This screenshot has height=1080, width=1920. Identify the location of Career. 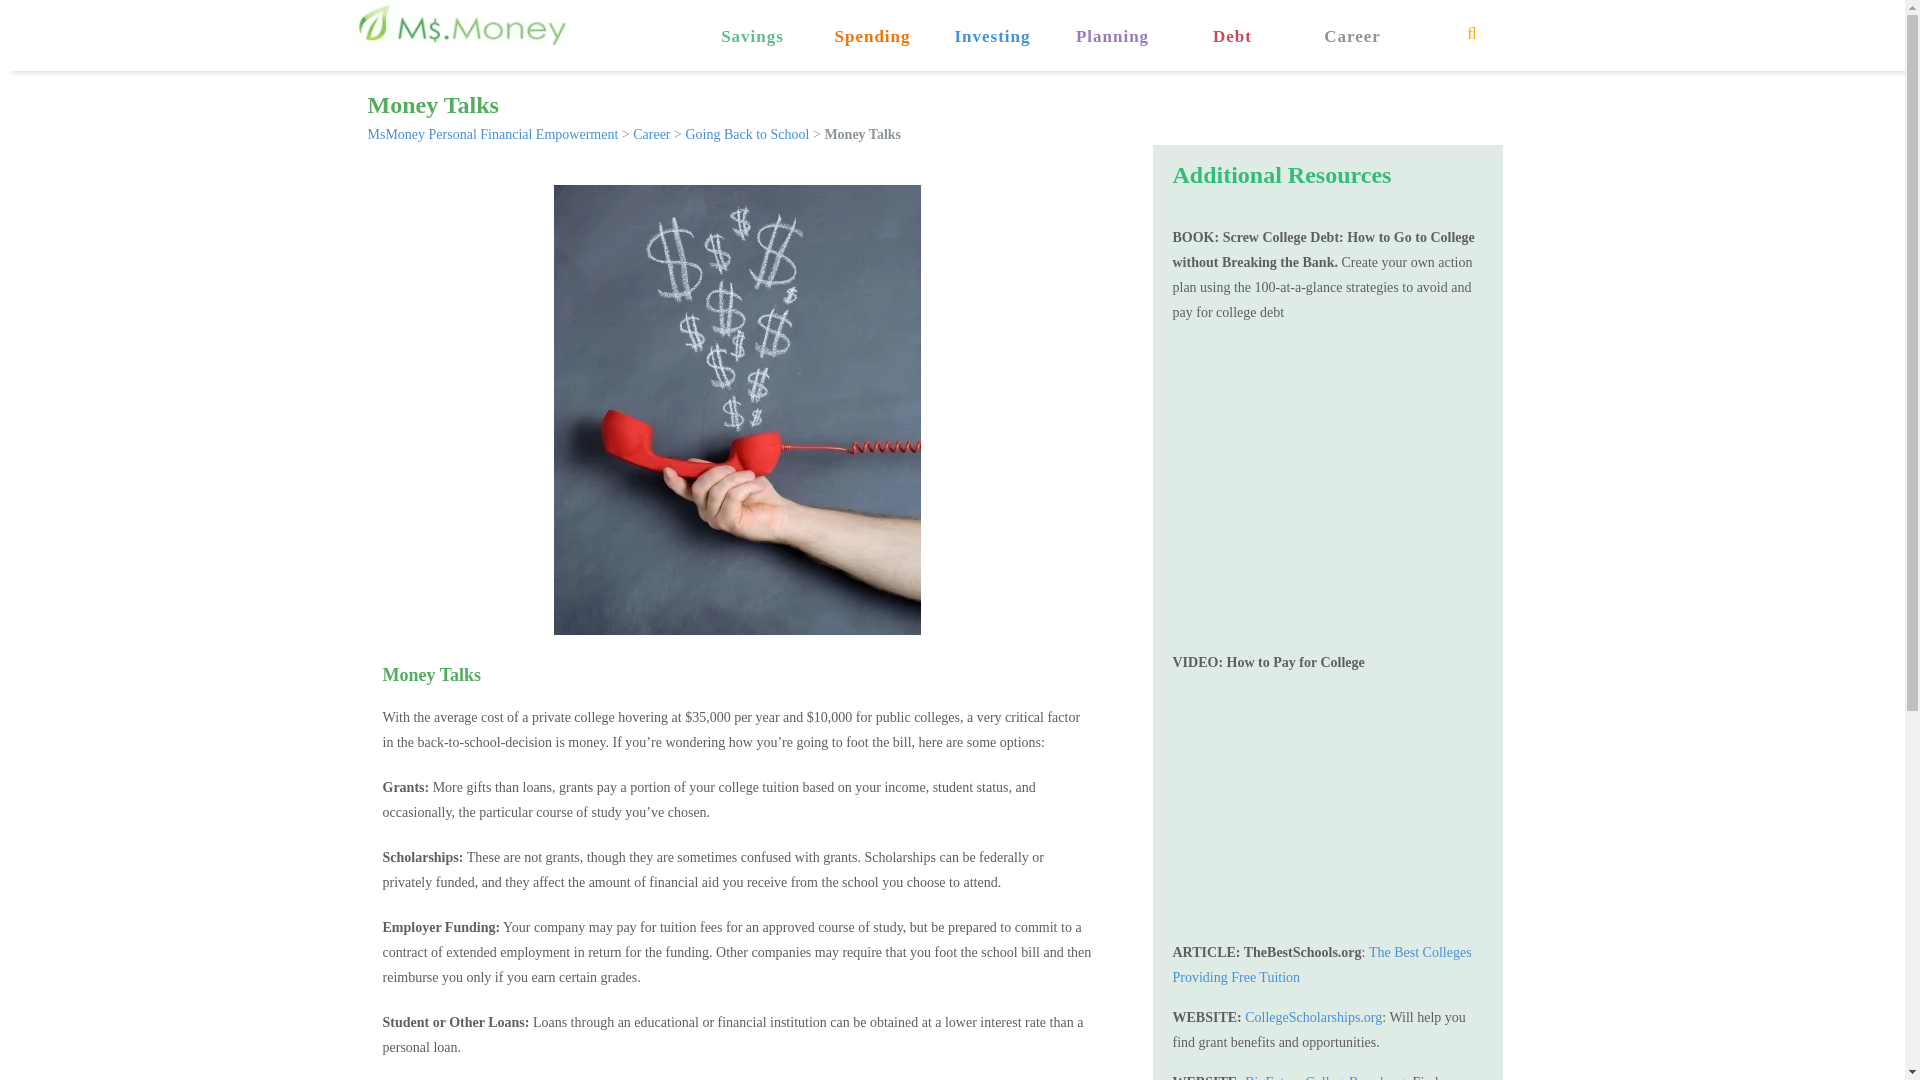
(652, 134).